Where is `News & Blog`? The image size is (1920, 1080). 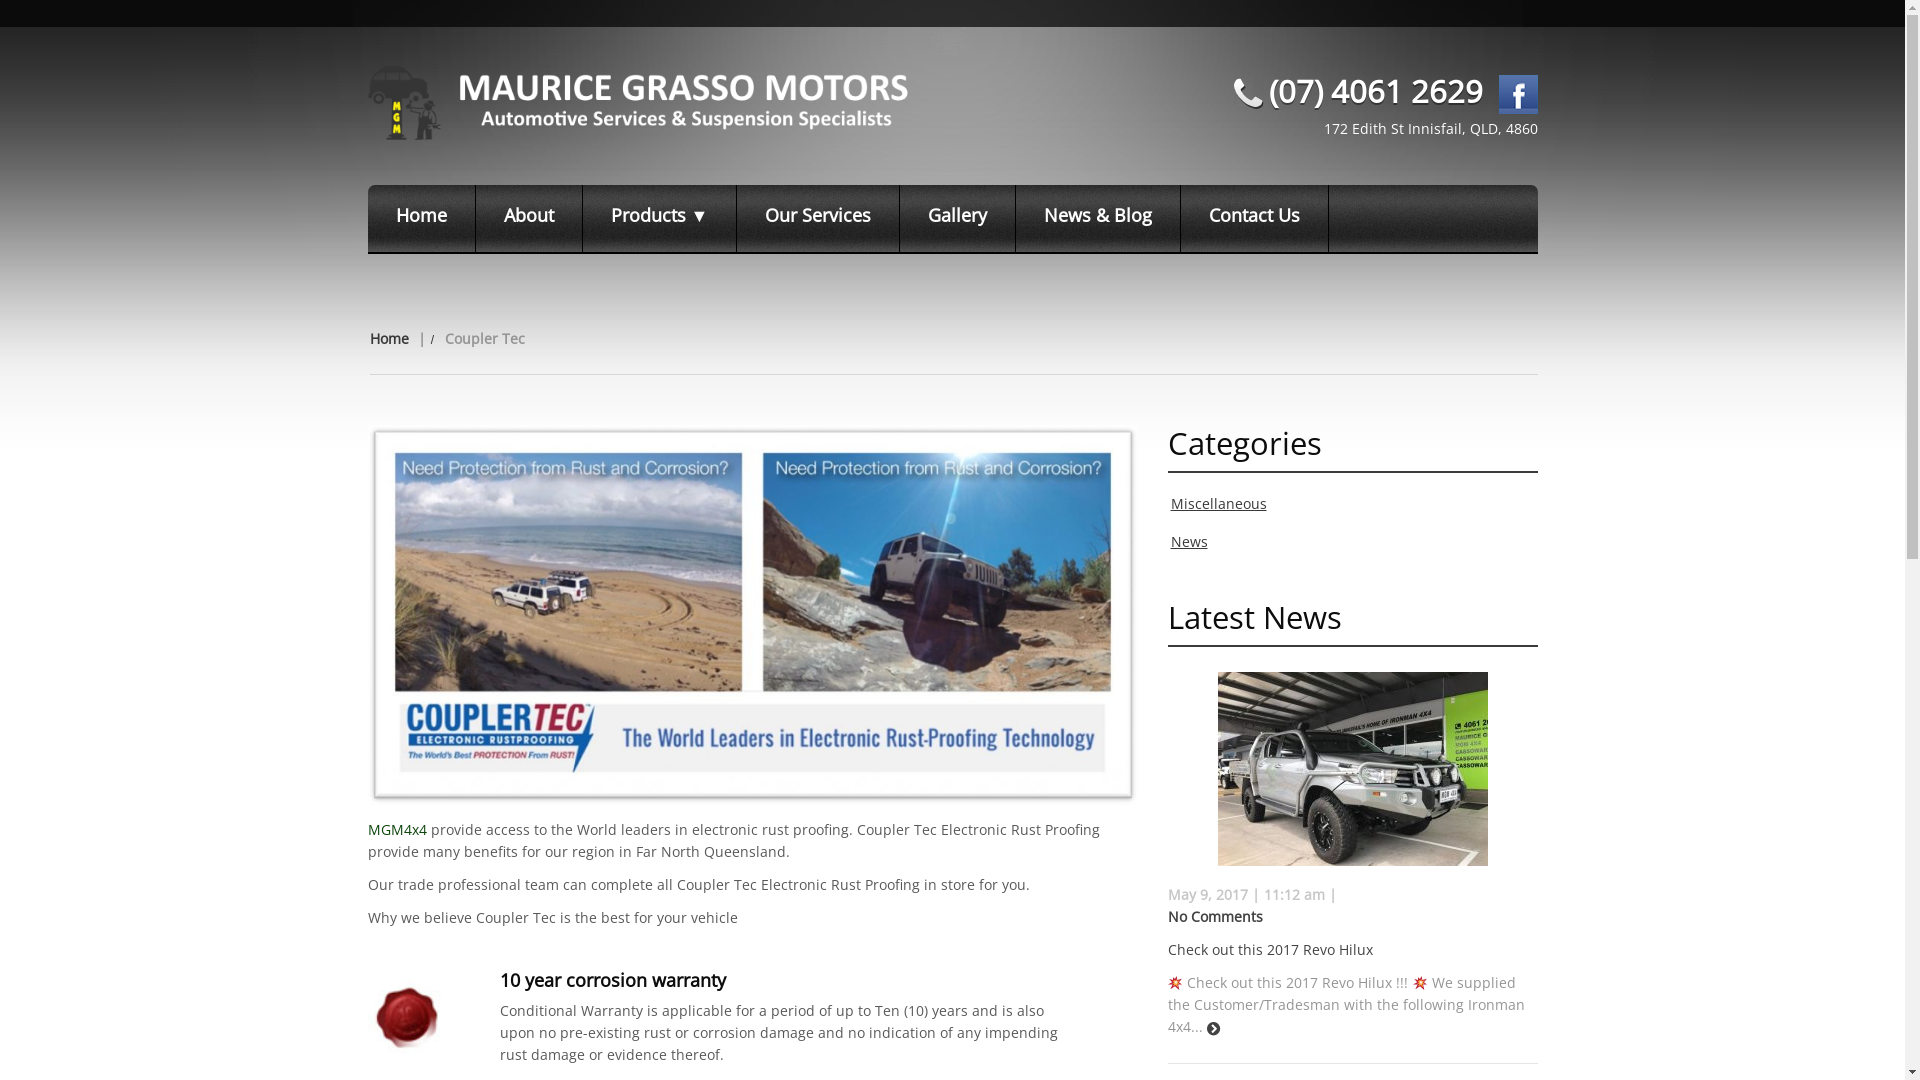
News & Blog is located at coordinates (1098, 218).